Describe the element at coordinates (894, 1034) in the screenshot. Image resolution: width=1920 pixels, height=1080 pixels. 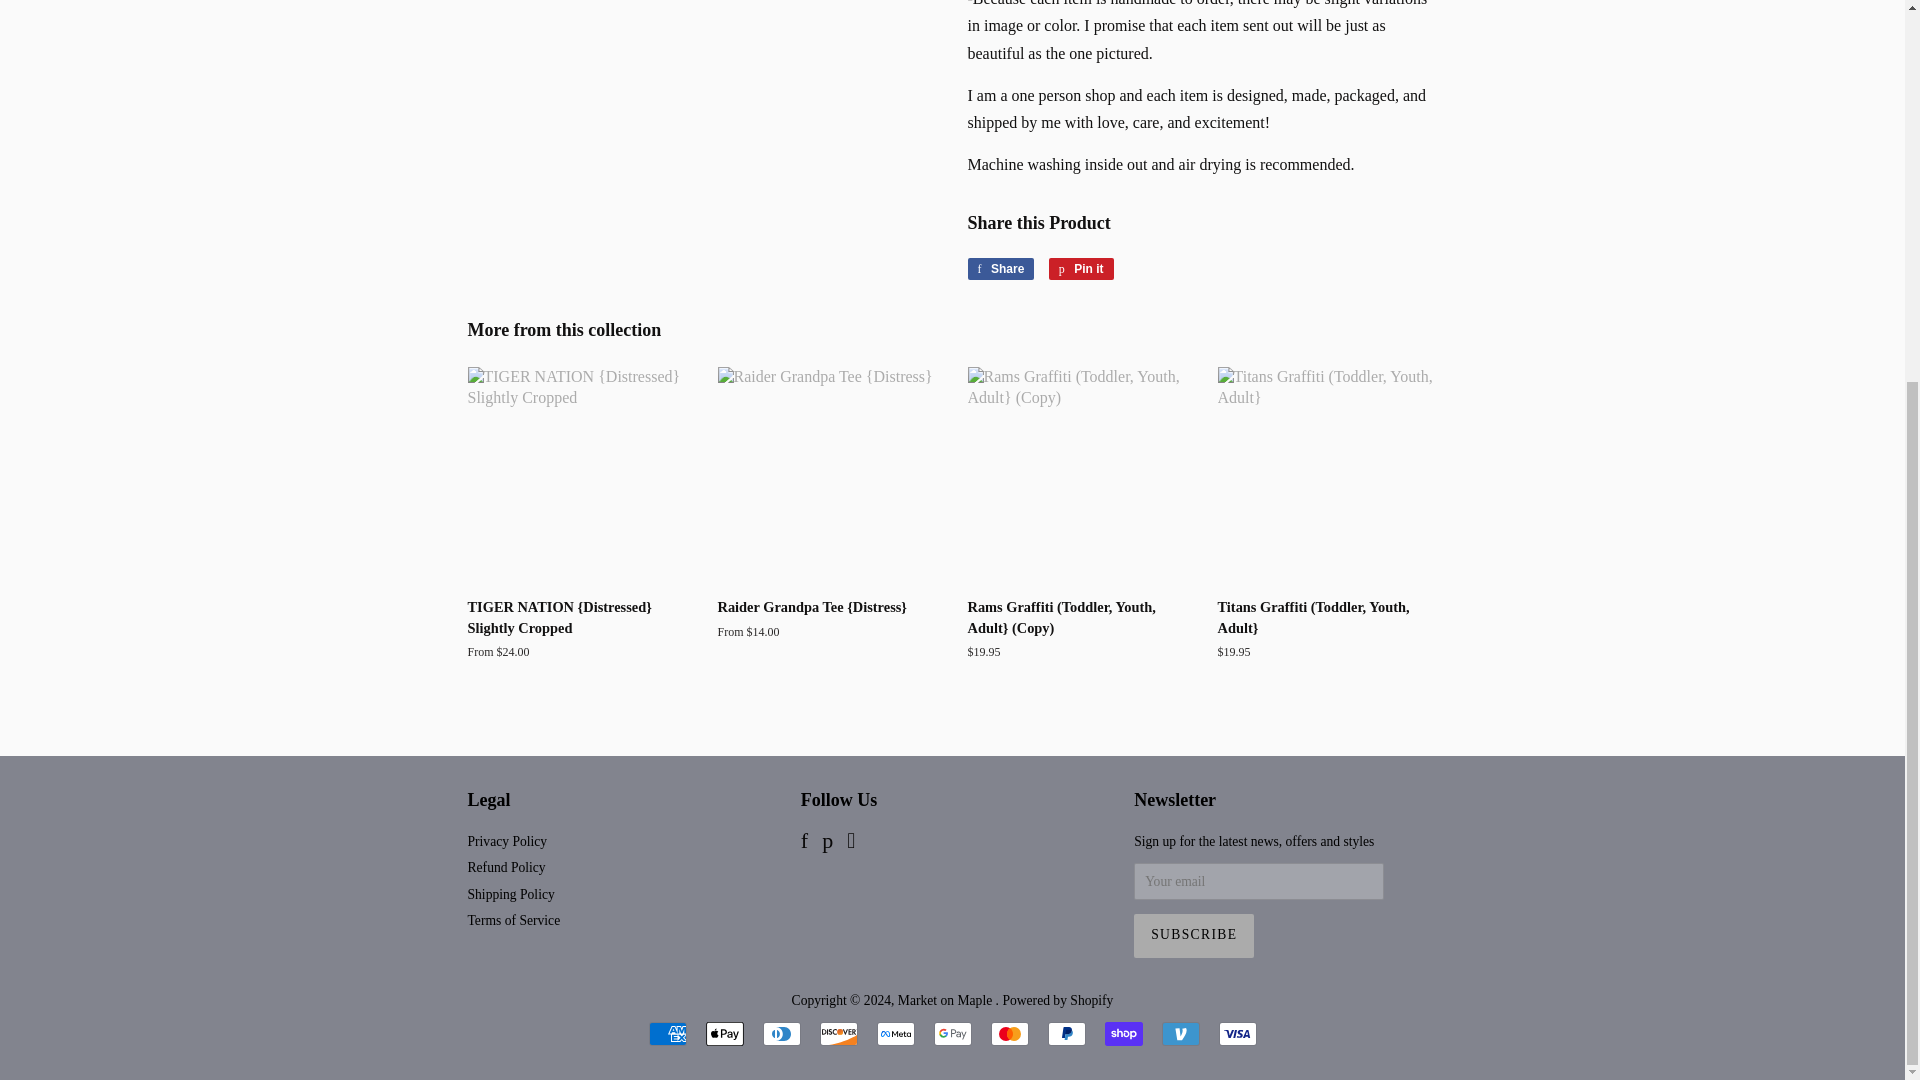
I see `Meta Pay` at that location.